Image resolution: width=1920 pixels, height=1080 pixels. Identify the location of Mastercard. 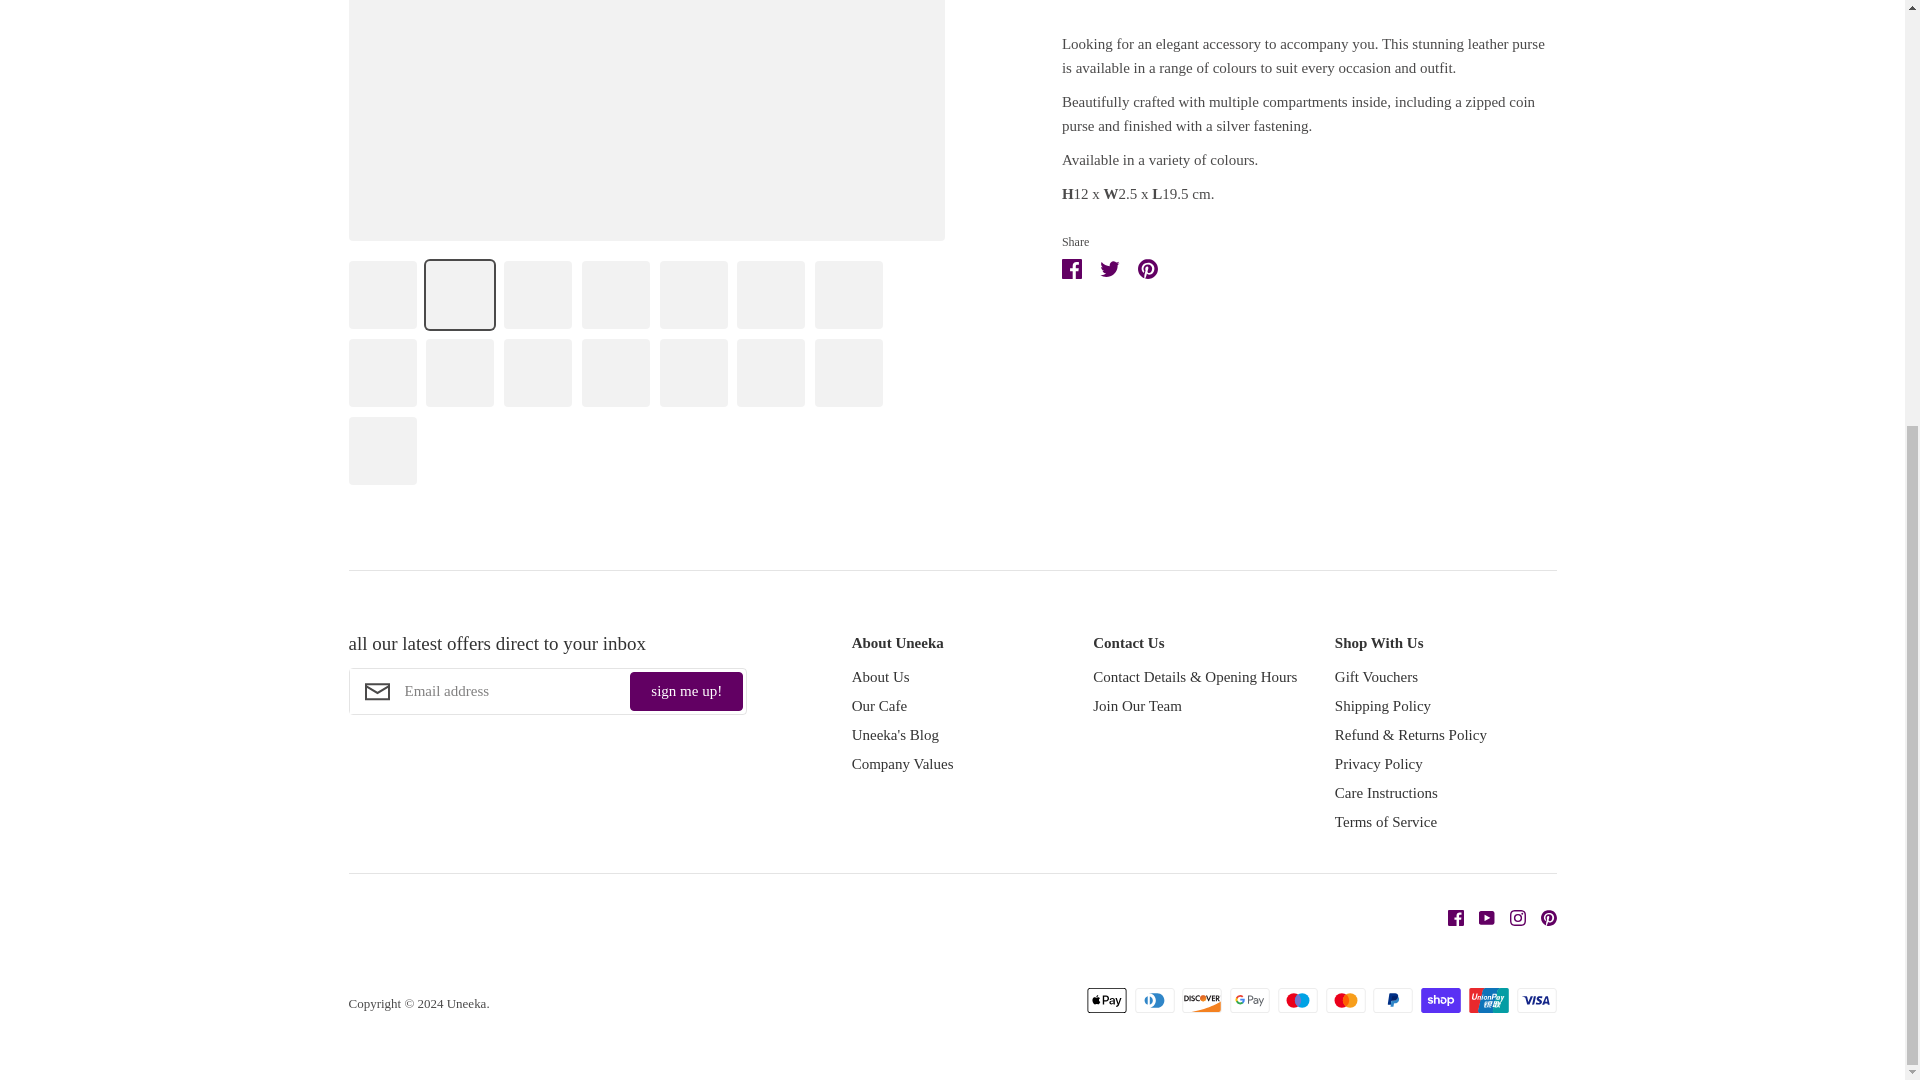
(1346, 1000).